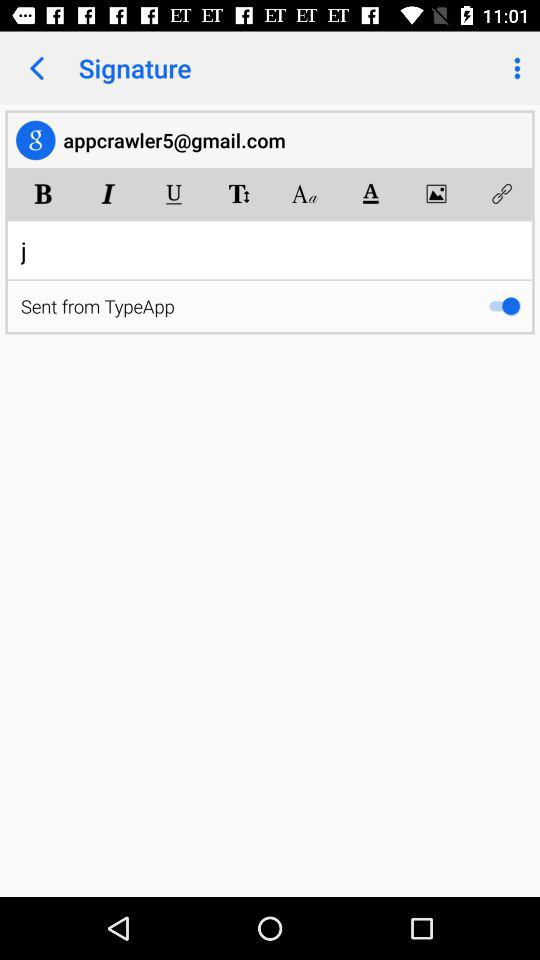  Describe the element at coordinates (270, 250) in the screenshot. I see `jump until the j item` at that location.